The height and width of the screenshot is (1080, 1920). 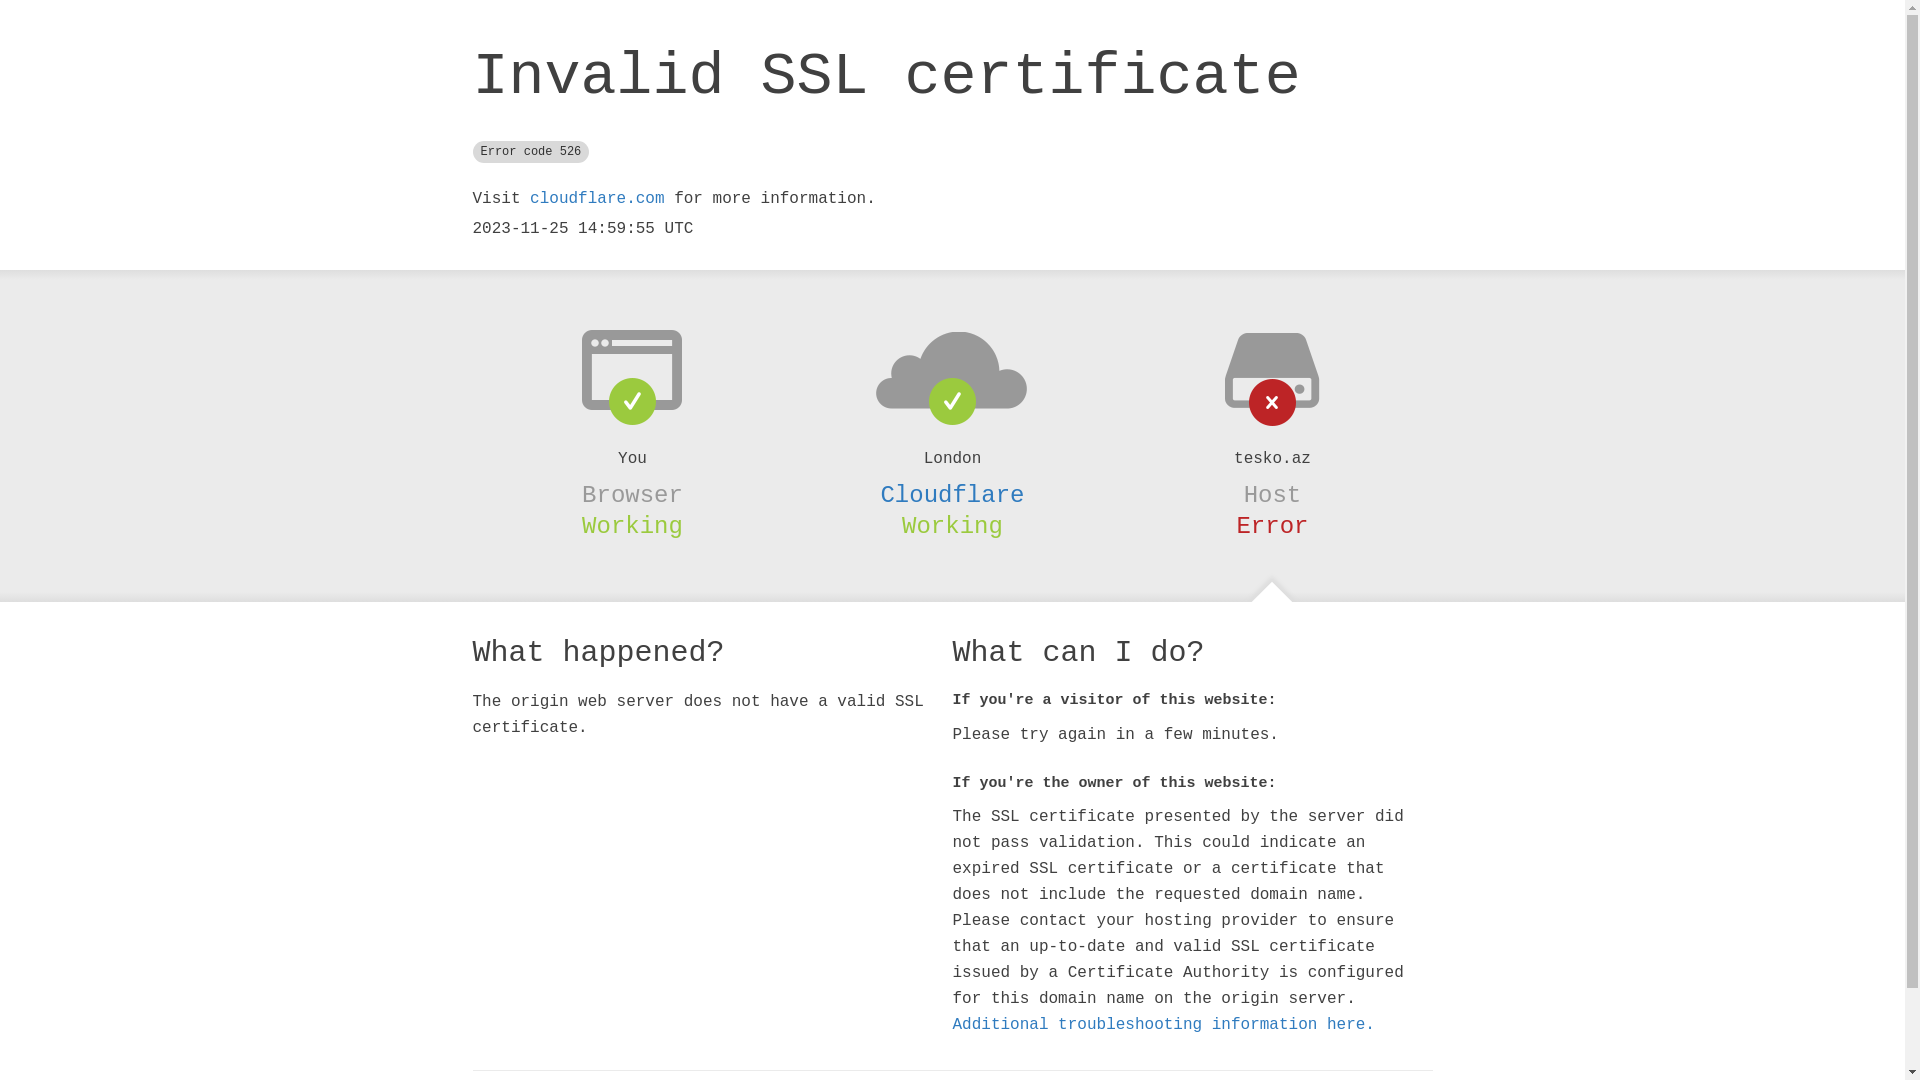 I want to click on cloudflare.com, so click(x=597, y=199).